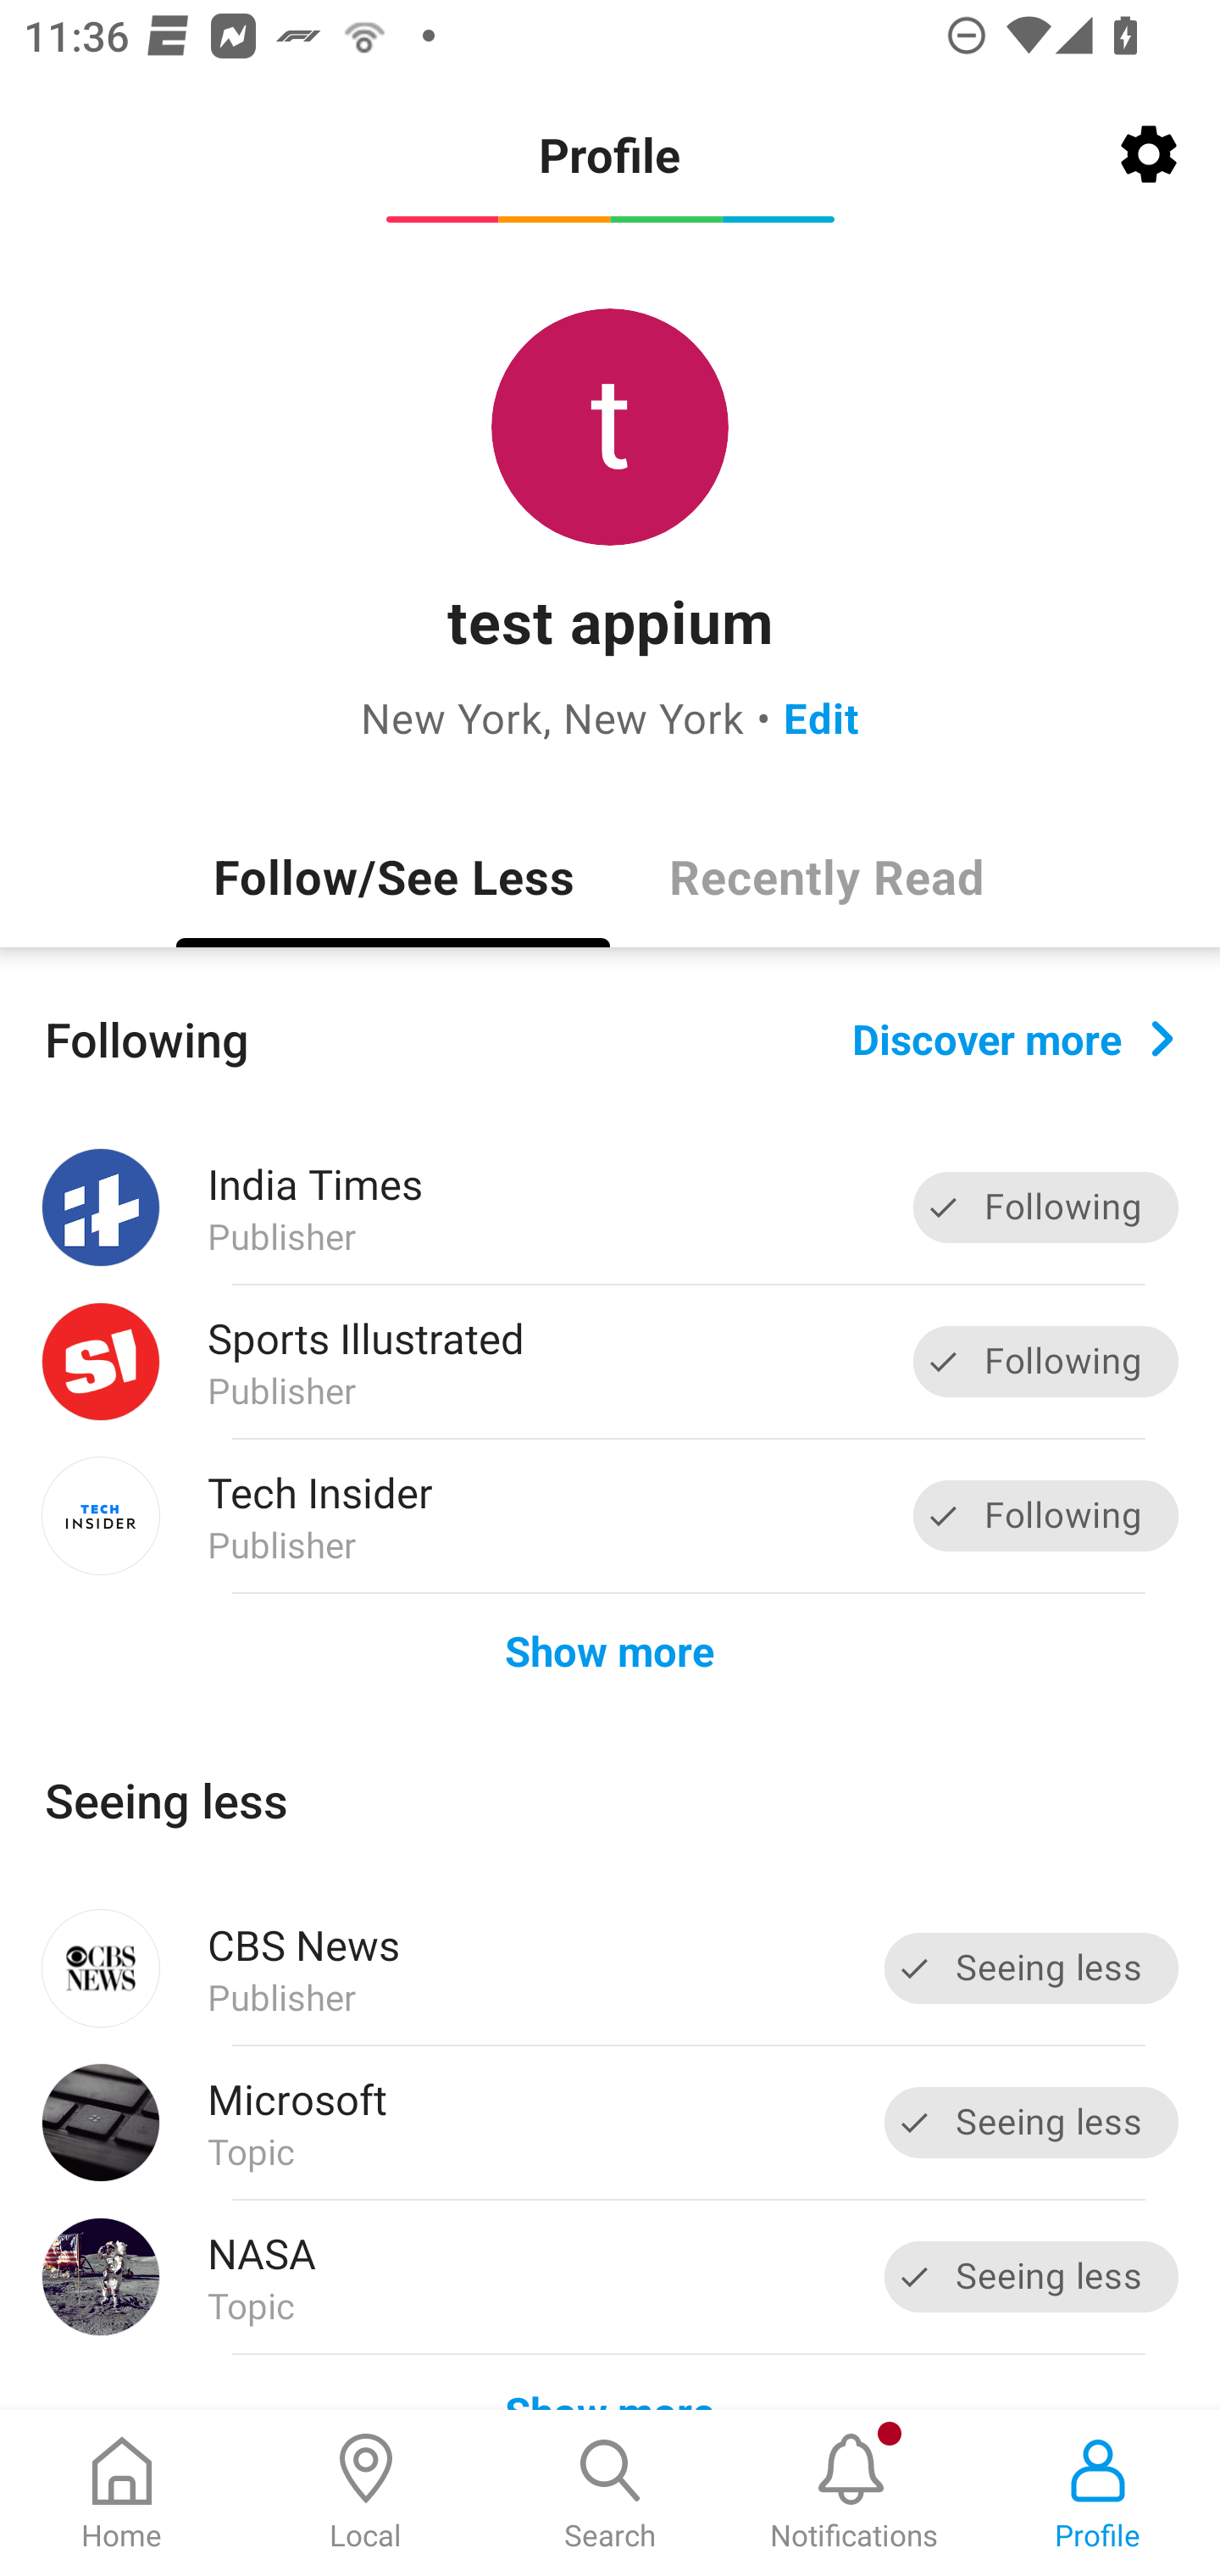  What do you see at coordinates (610, 1363) in the screenshot?
I see `Sports Illustrated Publisher Following` at bounding box center [610, 1363].